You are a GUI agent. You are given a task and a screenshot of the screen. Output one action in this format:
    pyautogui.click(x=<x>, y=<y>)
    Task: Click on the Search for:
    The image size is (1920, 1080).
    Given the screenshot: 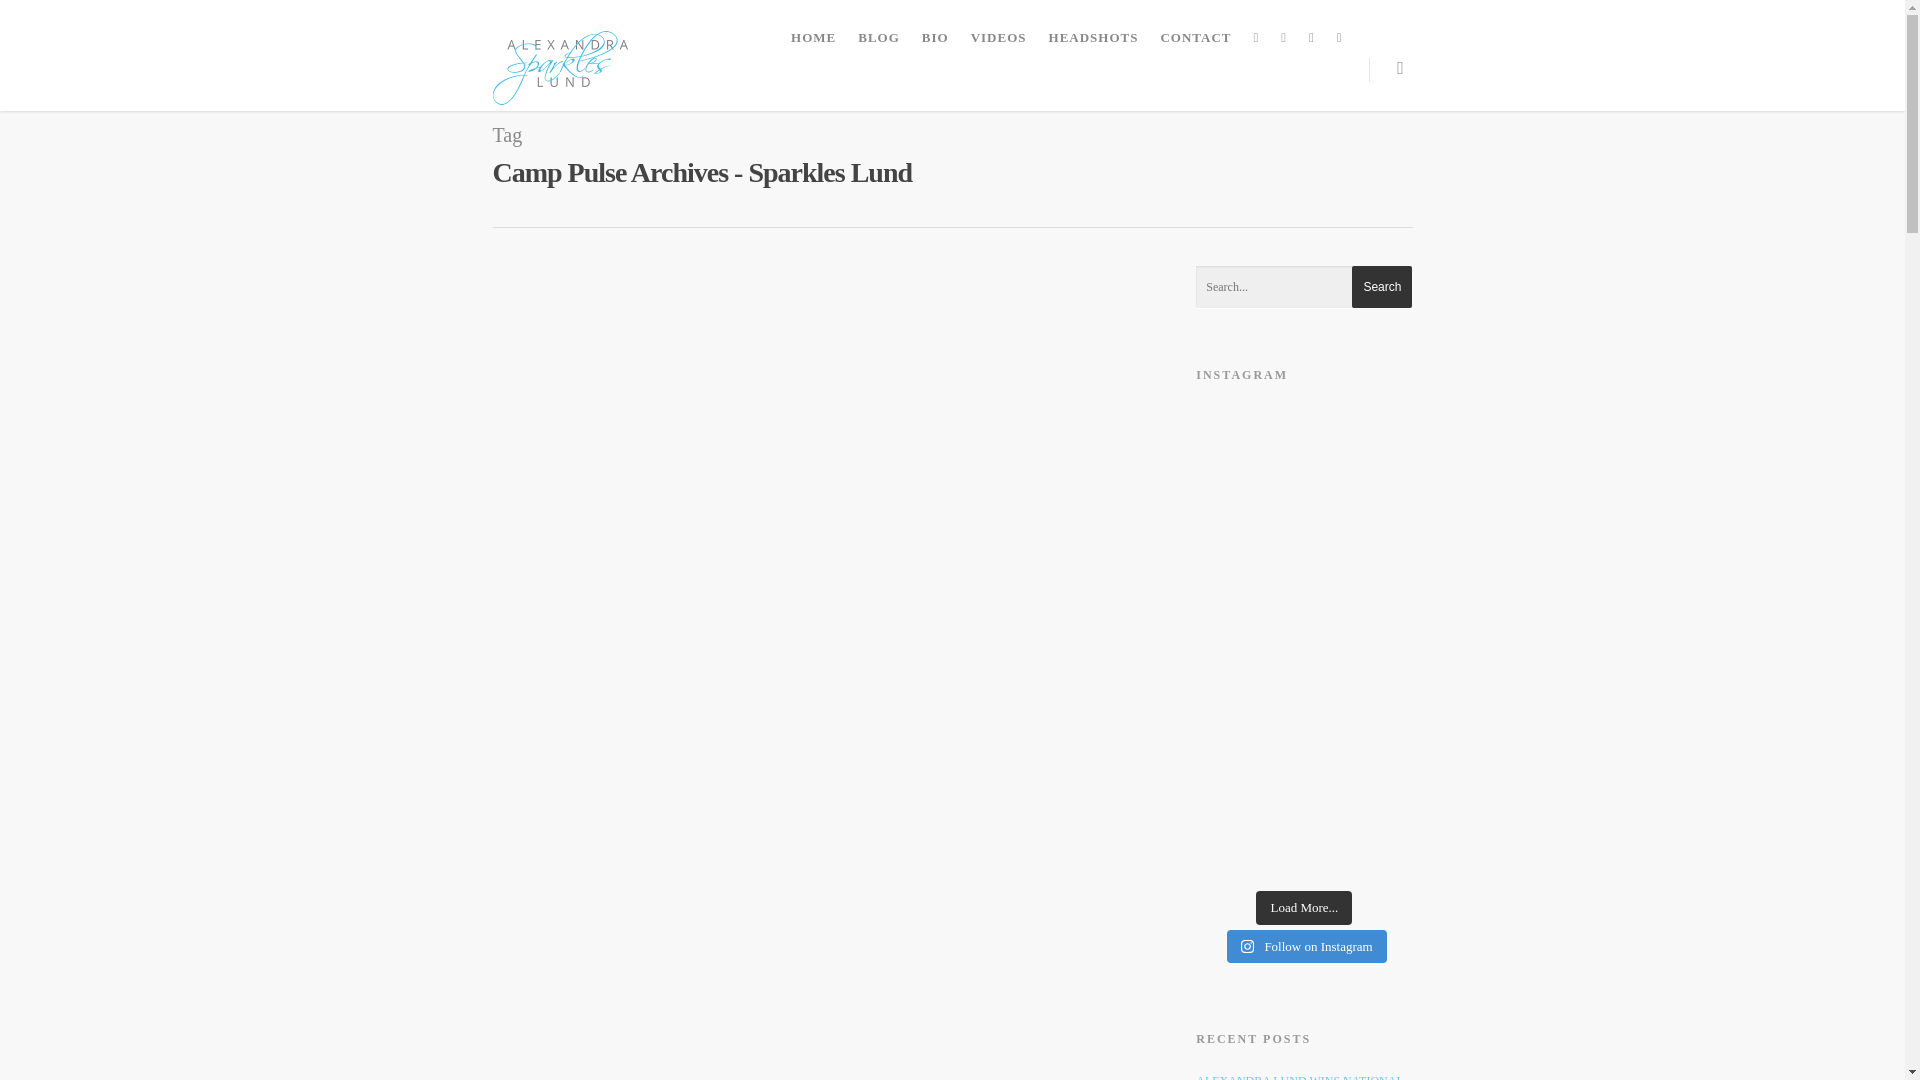 What is the action you would take?
    pyautogui.click(x=1304, y=286)
    